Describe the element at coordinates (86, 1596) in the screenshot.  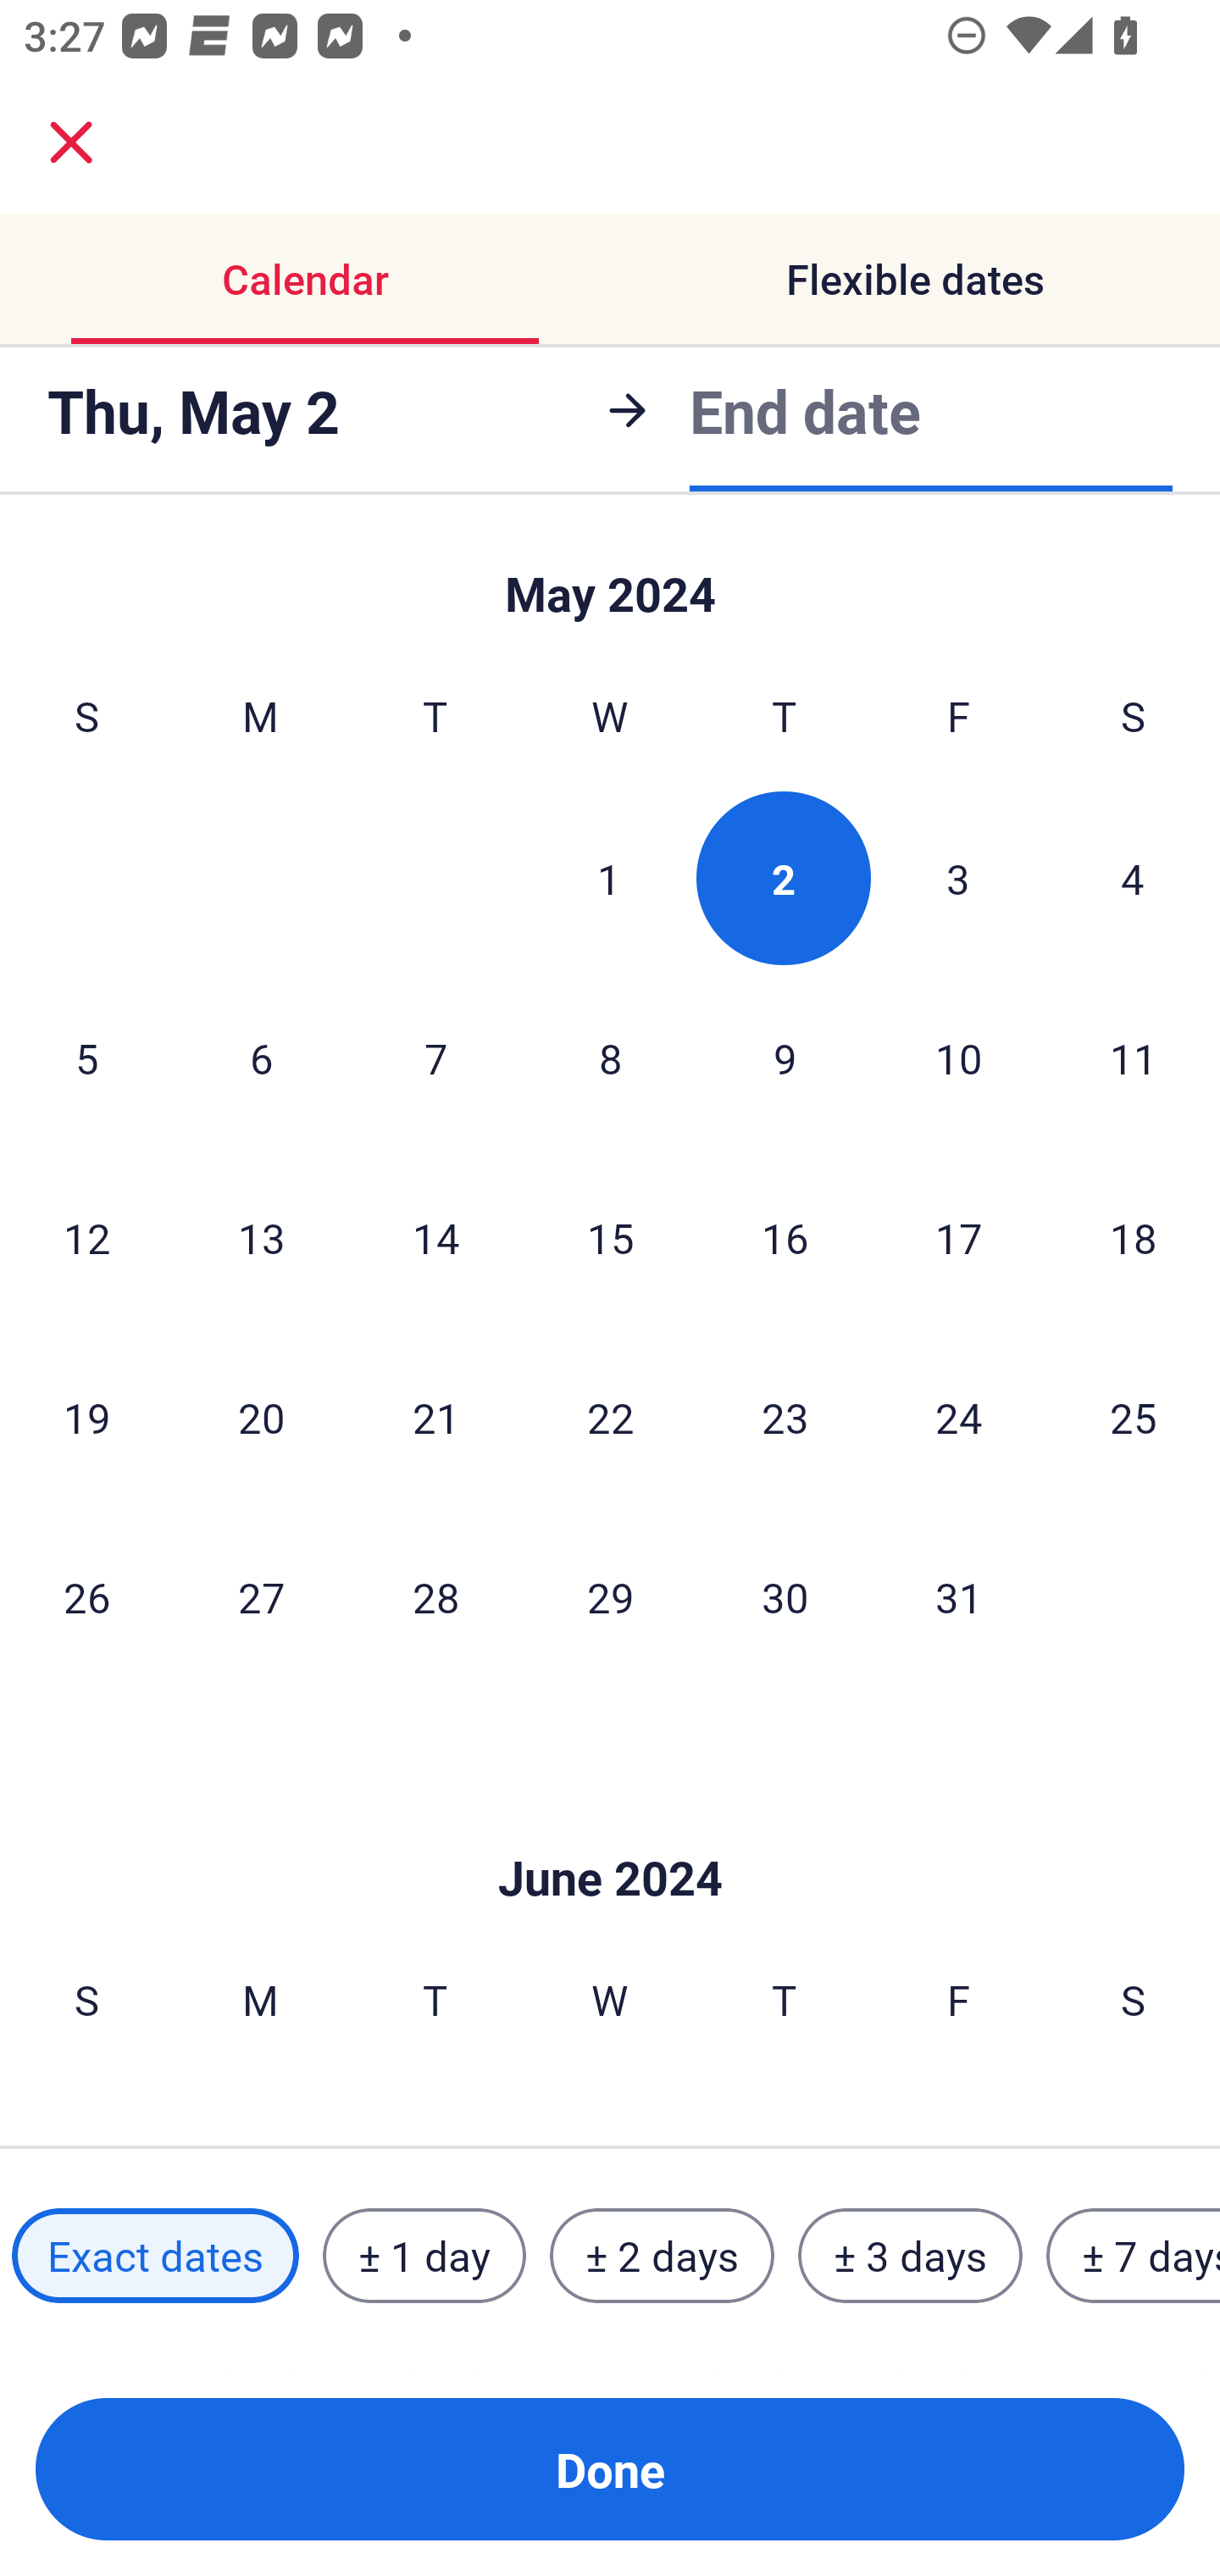
I see `26 Sunday, May 26, 2024` at that location.